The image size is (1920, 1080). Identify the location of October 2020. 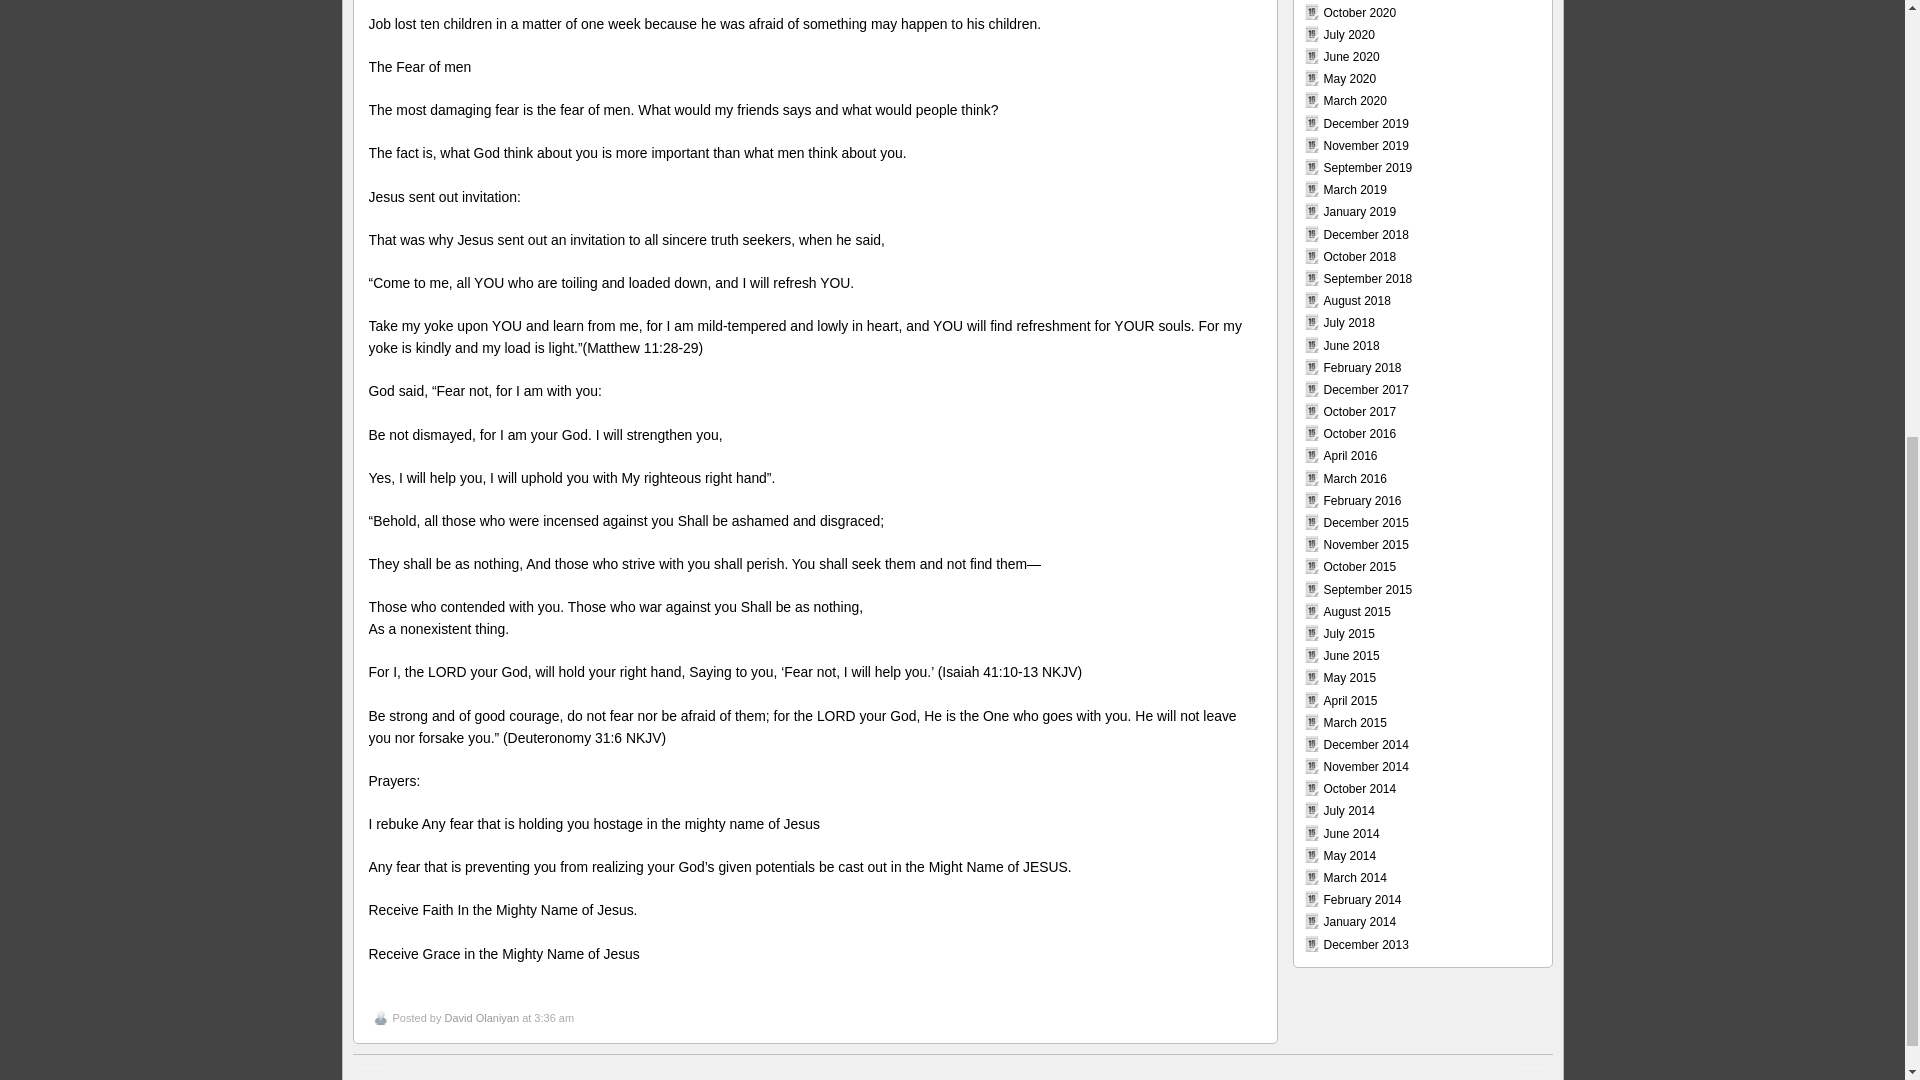
(1360, 13).